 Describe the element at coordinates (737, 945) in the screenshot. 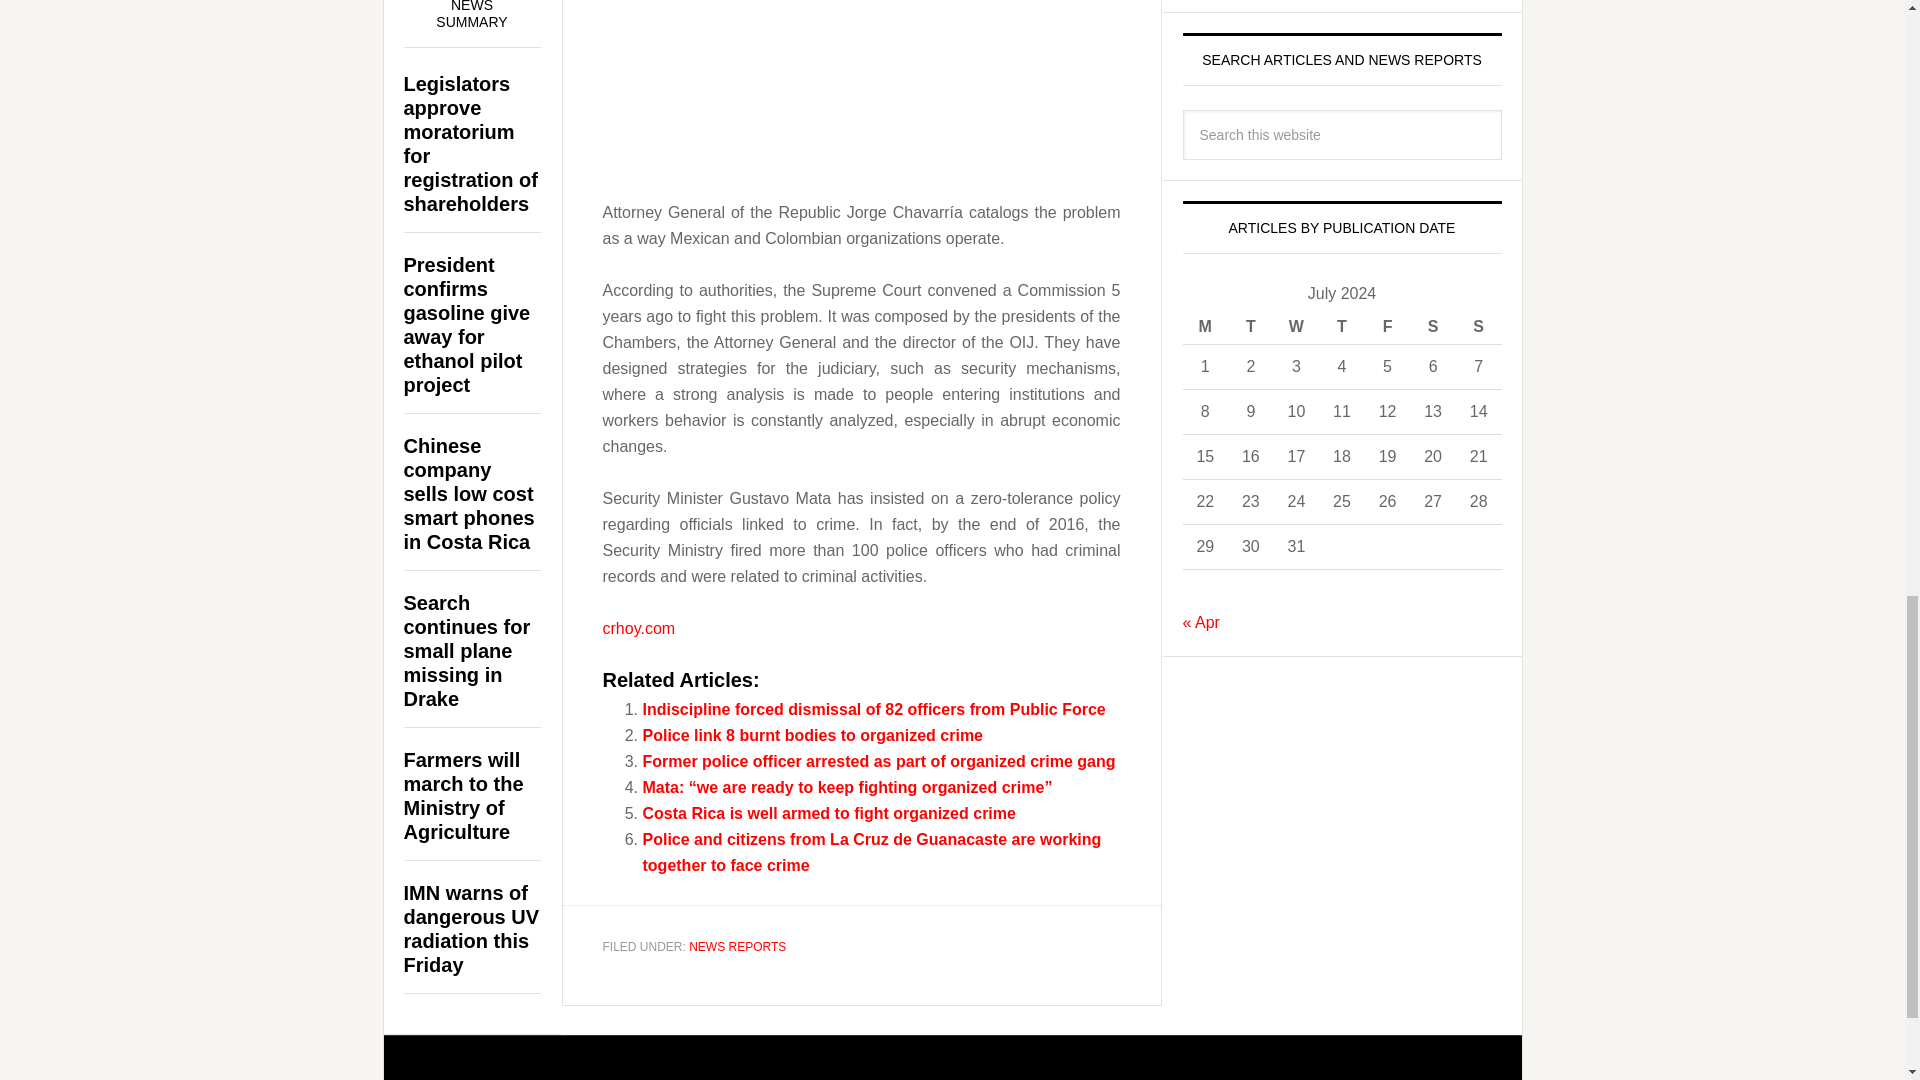

I see `NEWS REPORTS` at that location.